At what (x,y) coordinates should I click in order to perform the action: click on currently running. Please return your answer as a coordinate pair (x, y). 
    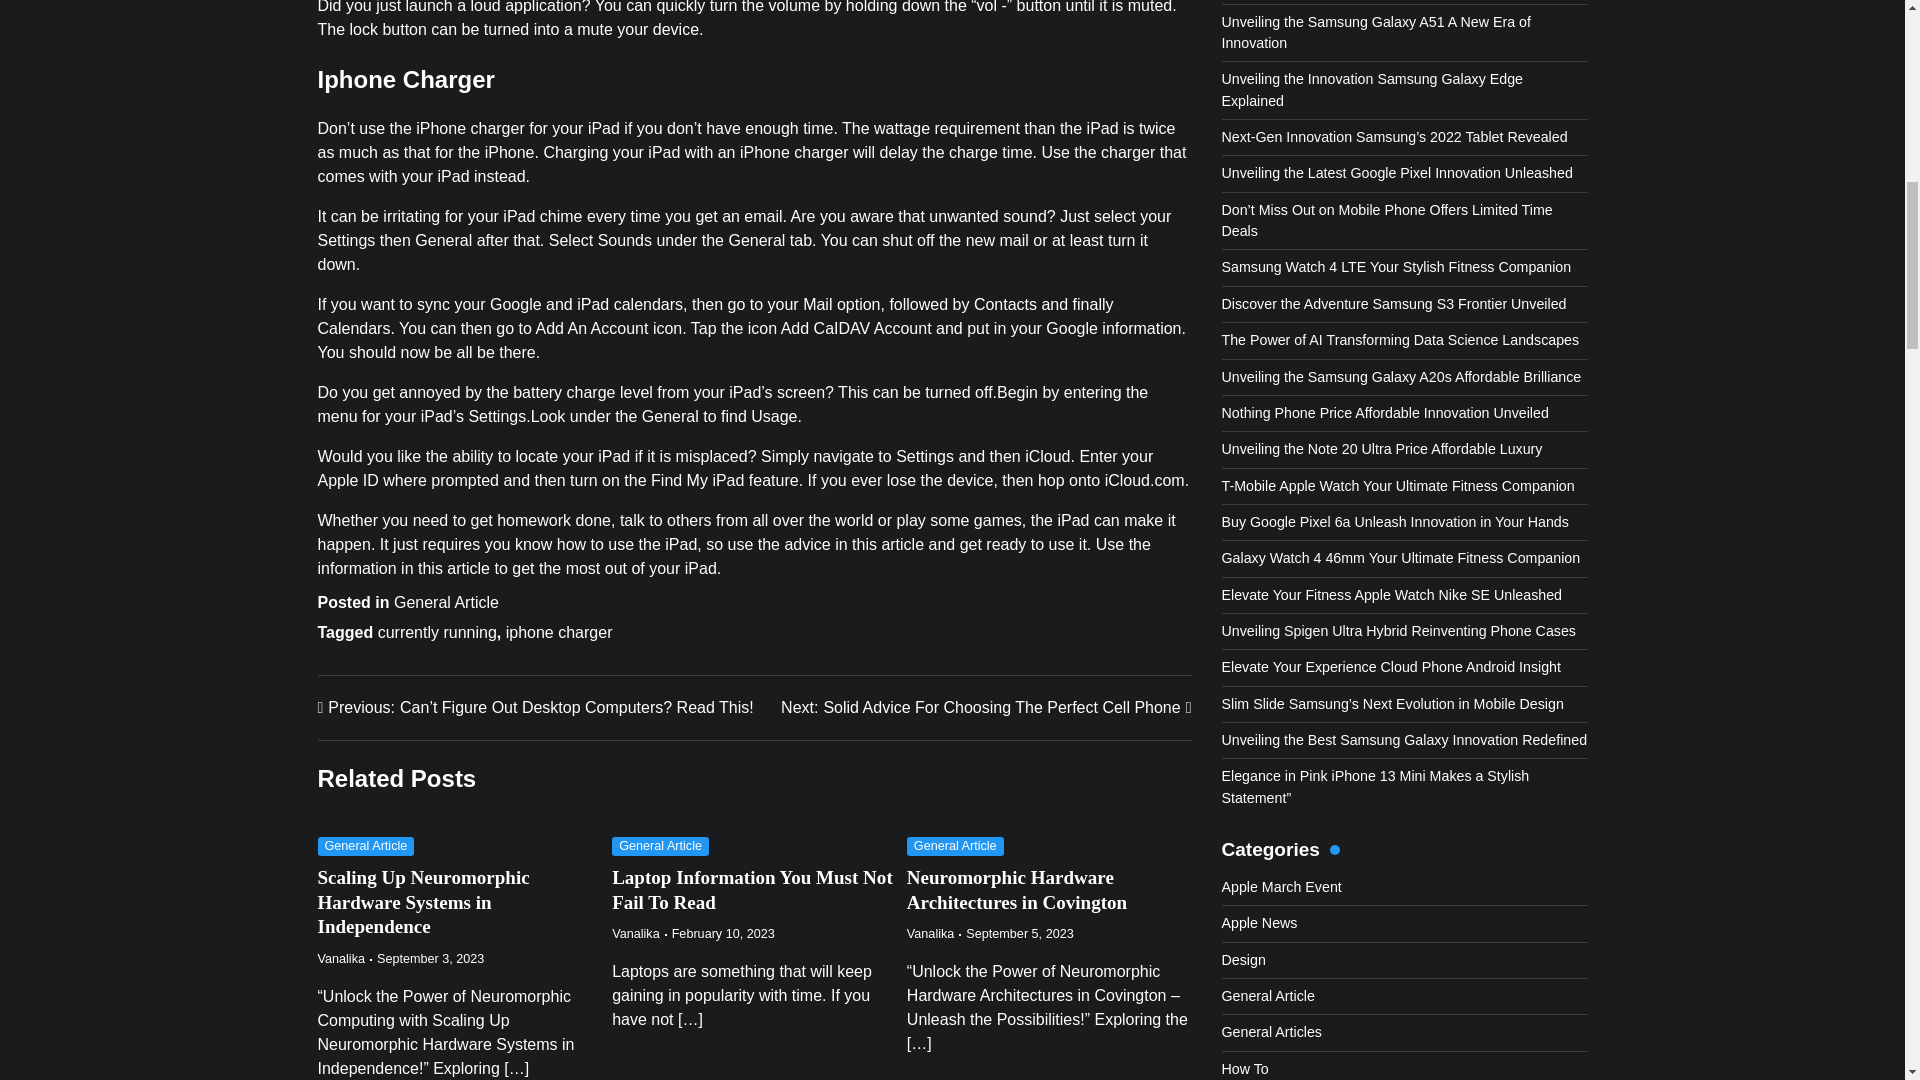
    Looking at the image, I should click on (752, 890).